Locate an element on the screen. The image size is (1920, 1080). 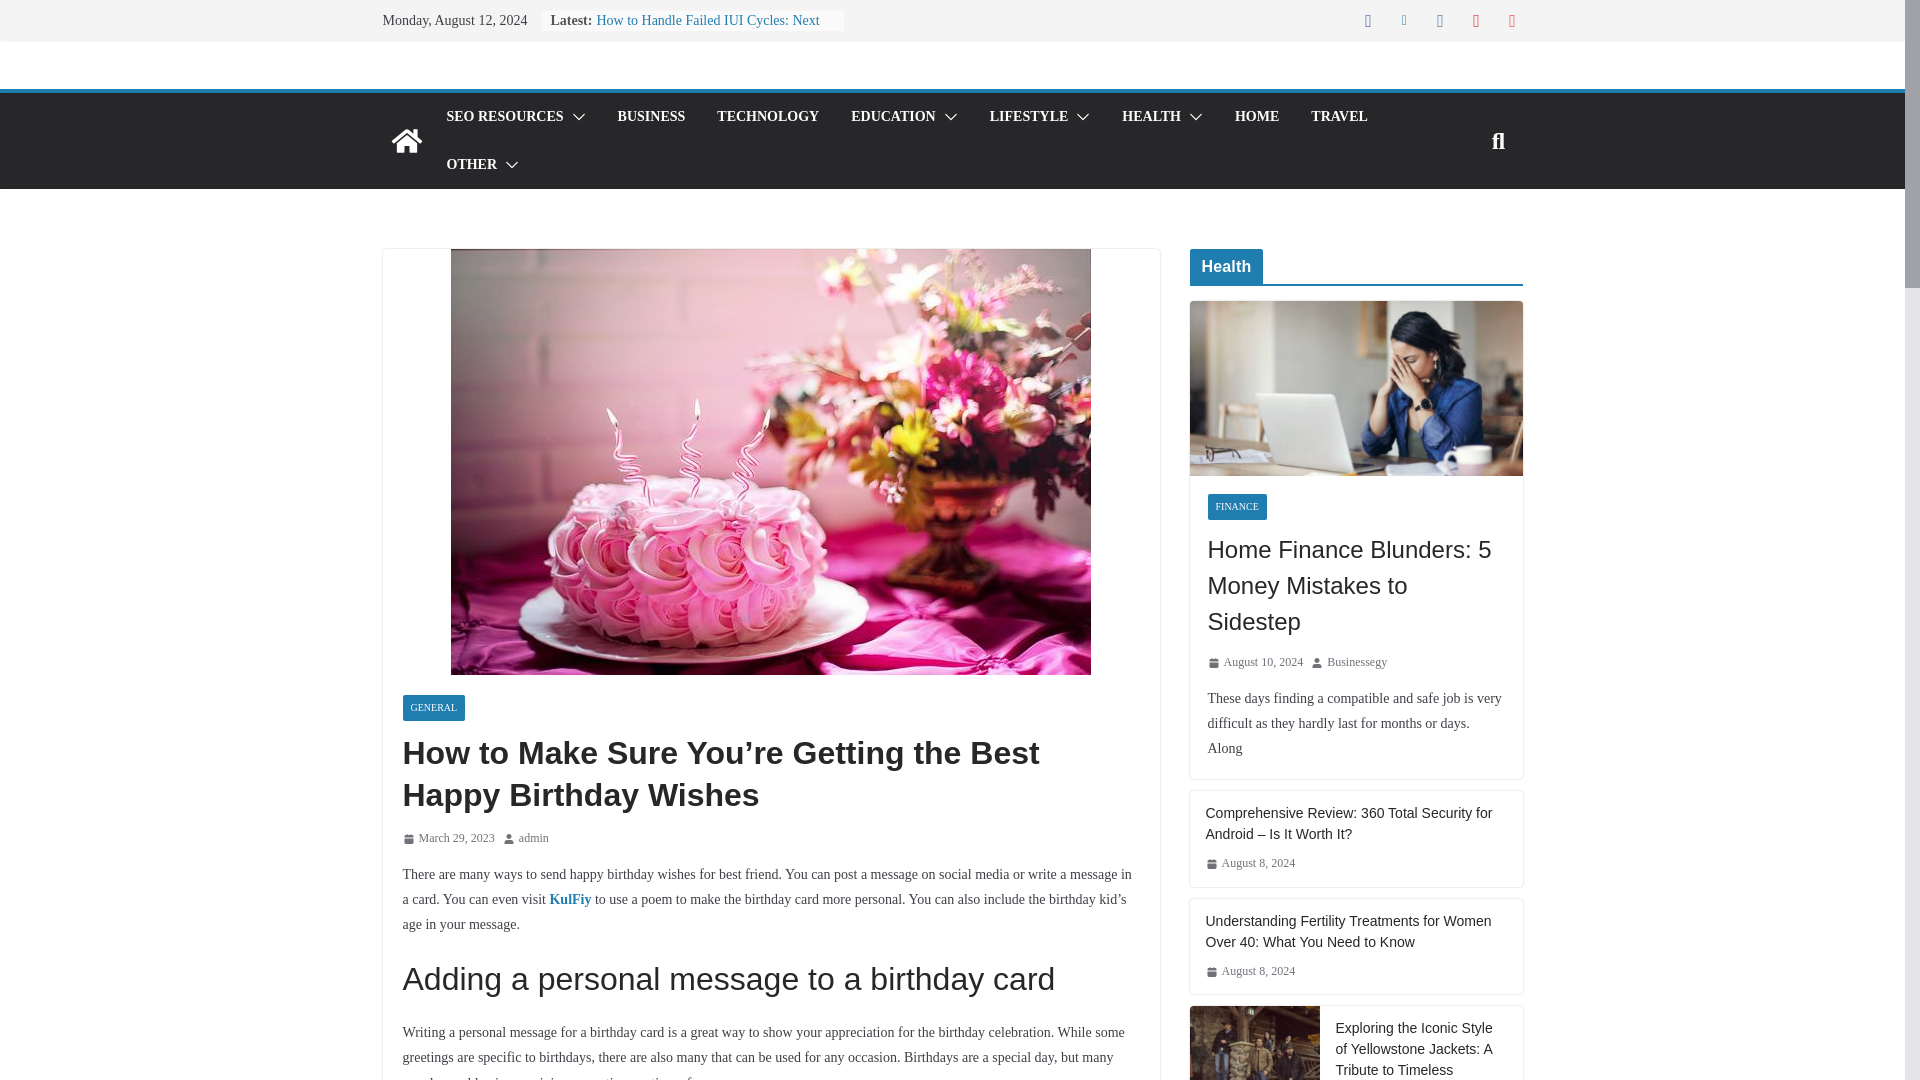
KulFiy is located at coordinates (570, 900).